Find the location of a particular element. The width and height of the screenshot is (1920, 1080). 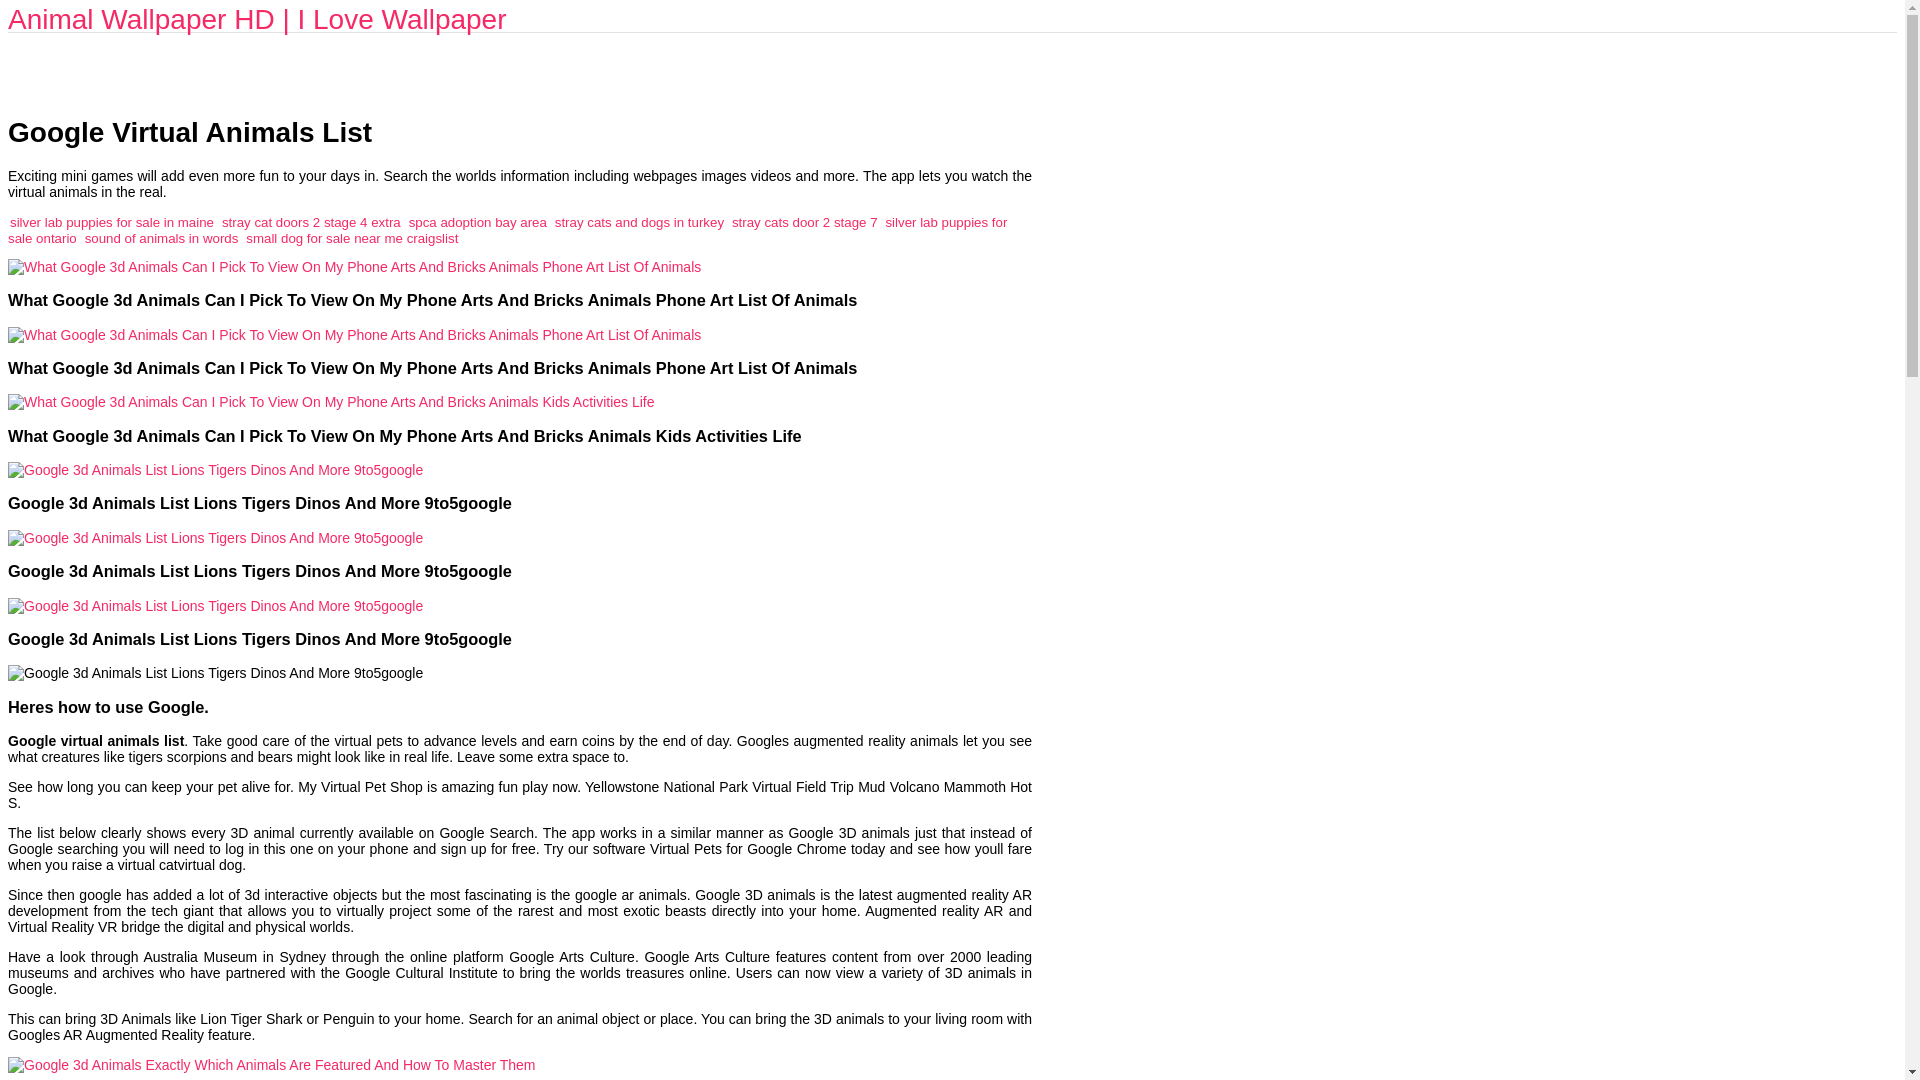

spca adoption bay area is located at coordinates (478, 222).